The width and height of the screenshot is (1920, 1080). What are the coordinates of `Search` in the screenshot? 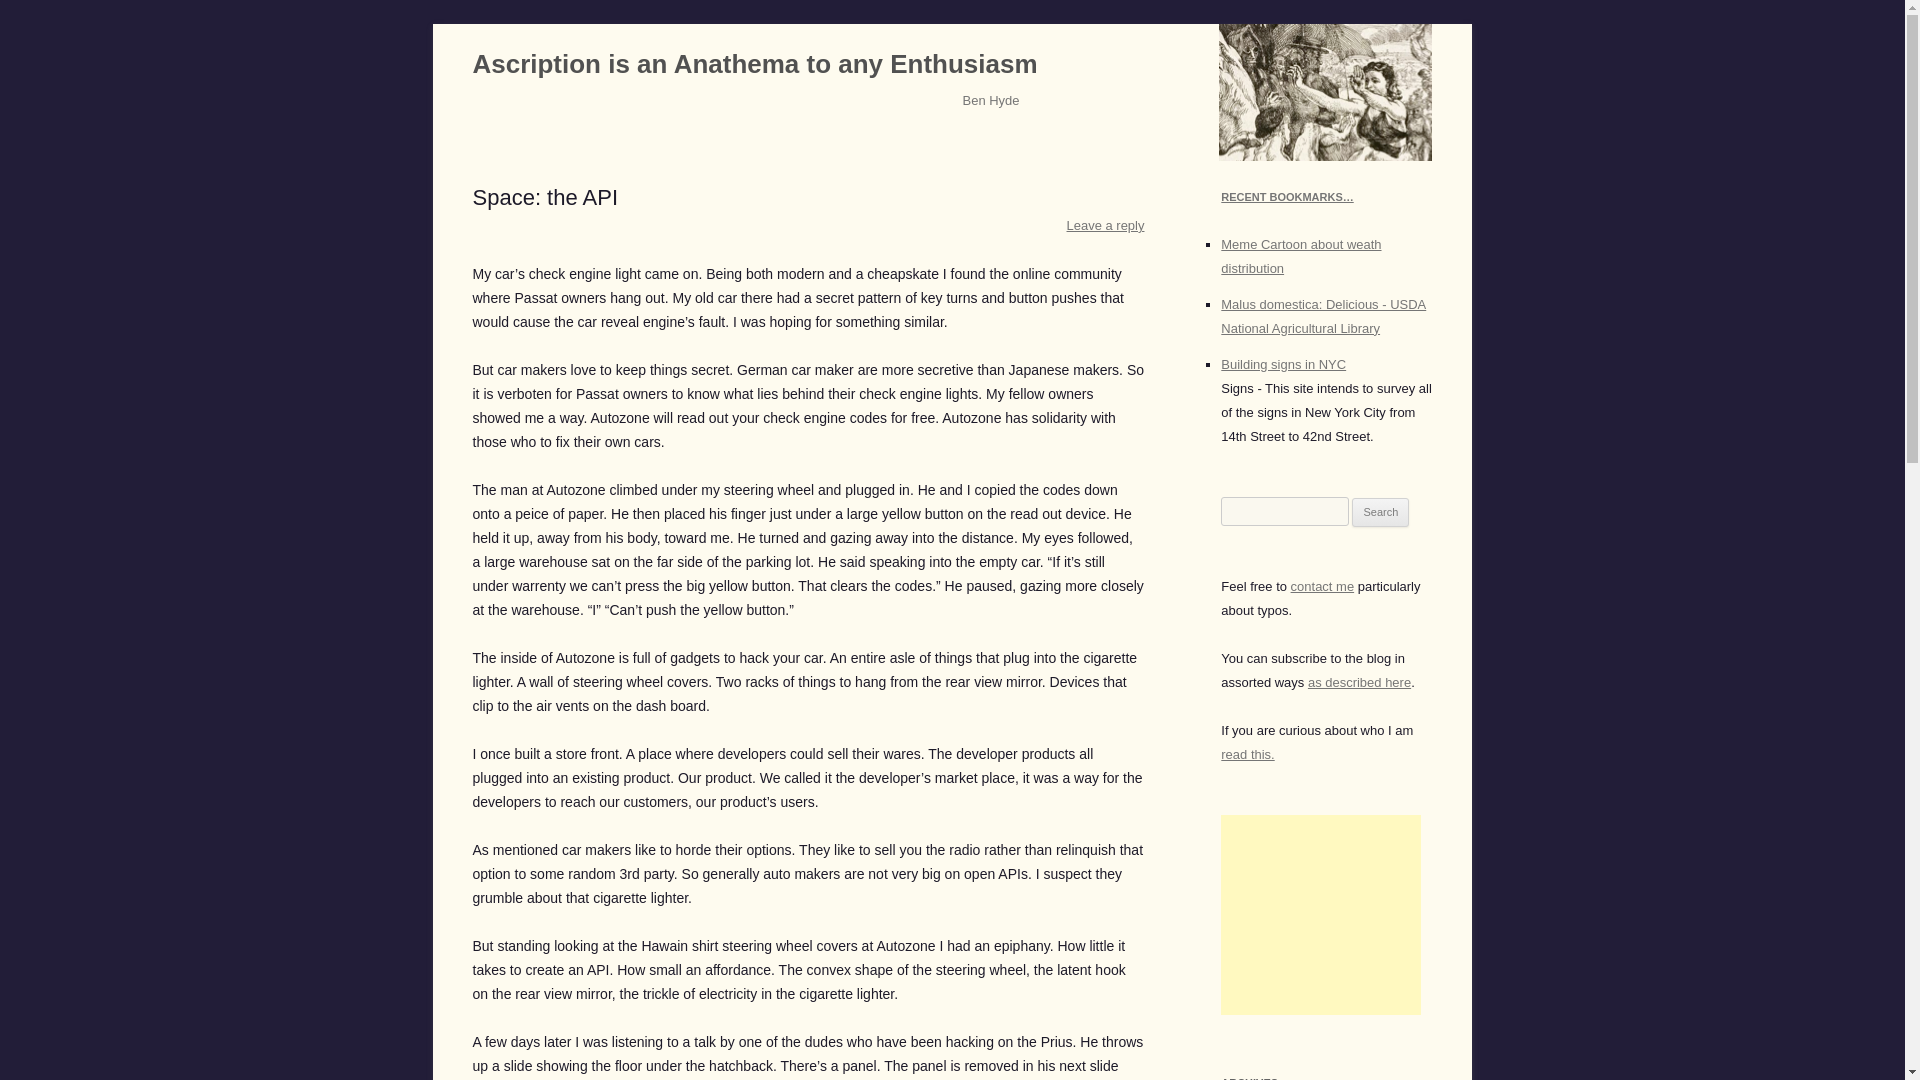 It's located at (1380, 512).